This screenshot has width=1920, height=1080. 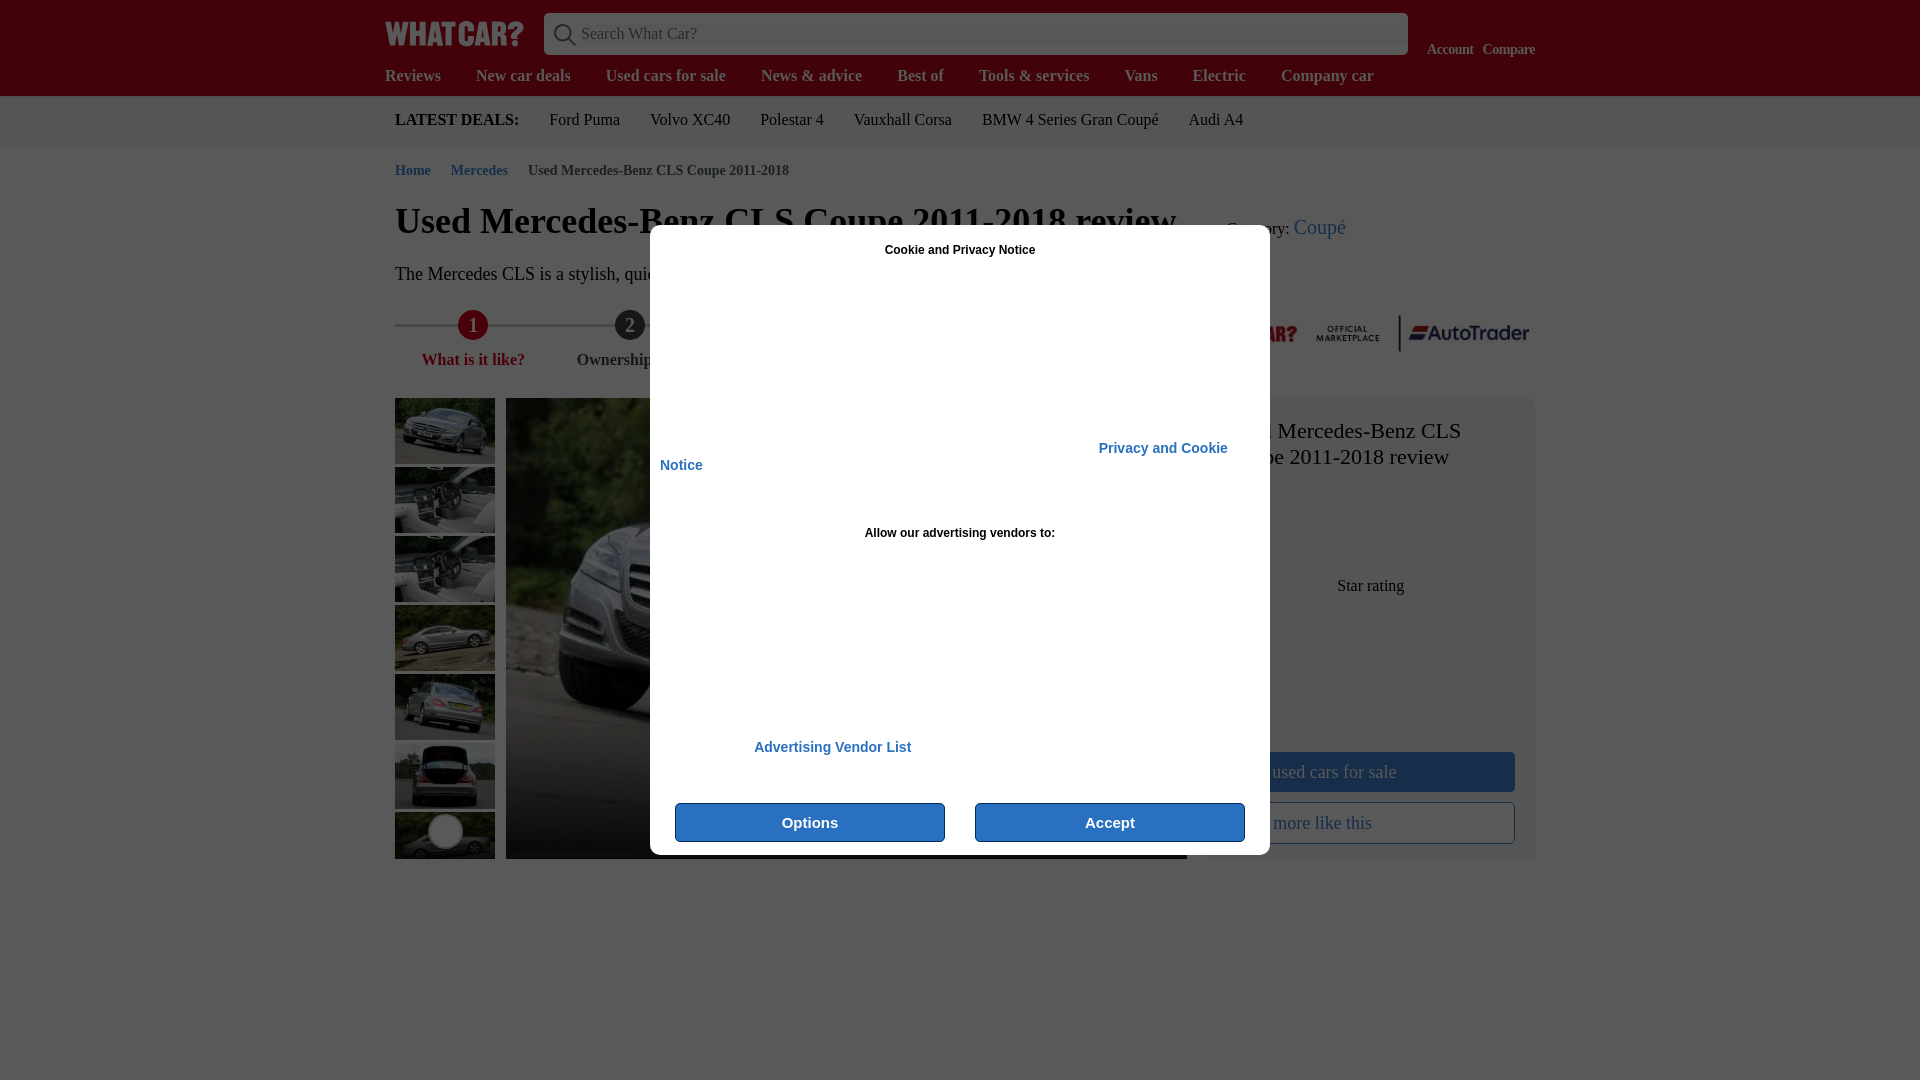 I want to click on Account, so click(x=1445, y=32).